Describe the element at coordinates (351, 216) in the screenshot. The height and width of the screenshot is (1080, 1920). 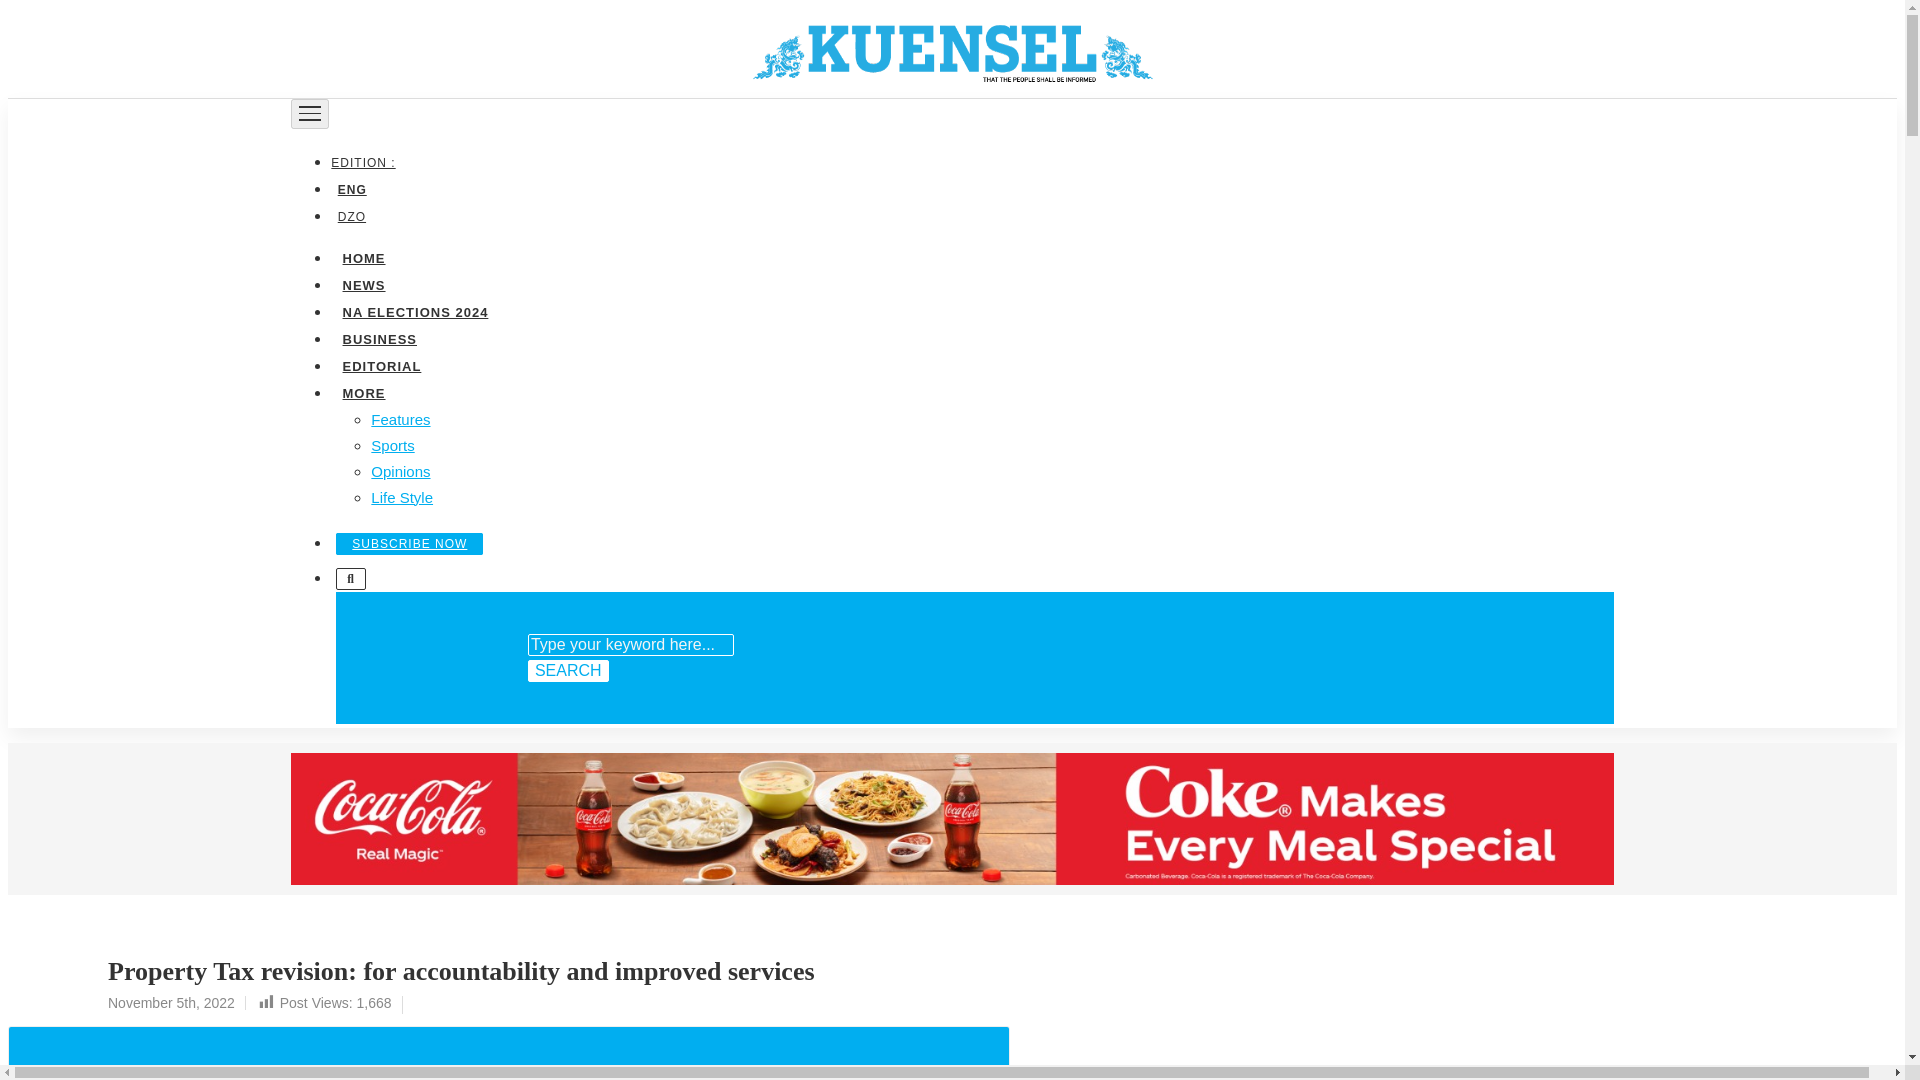
I see `DZO` at that location.